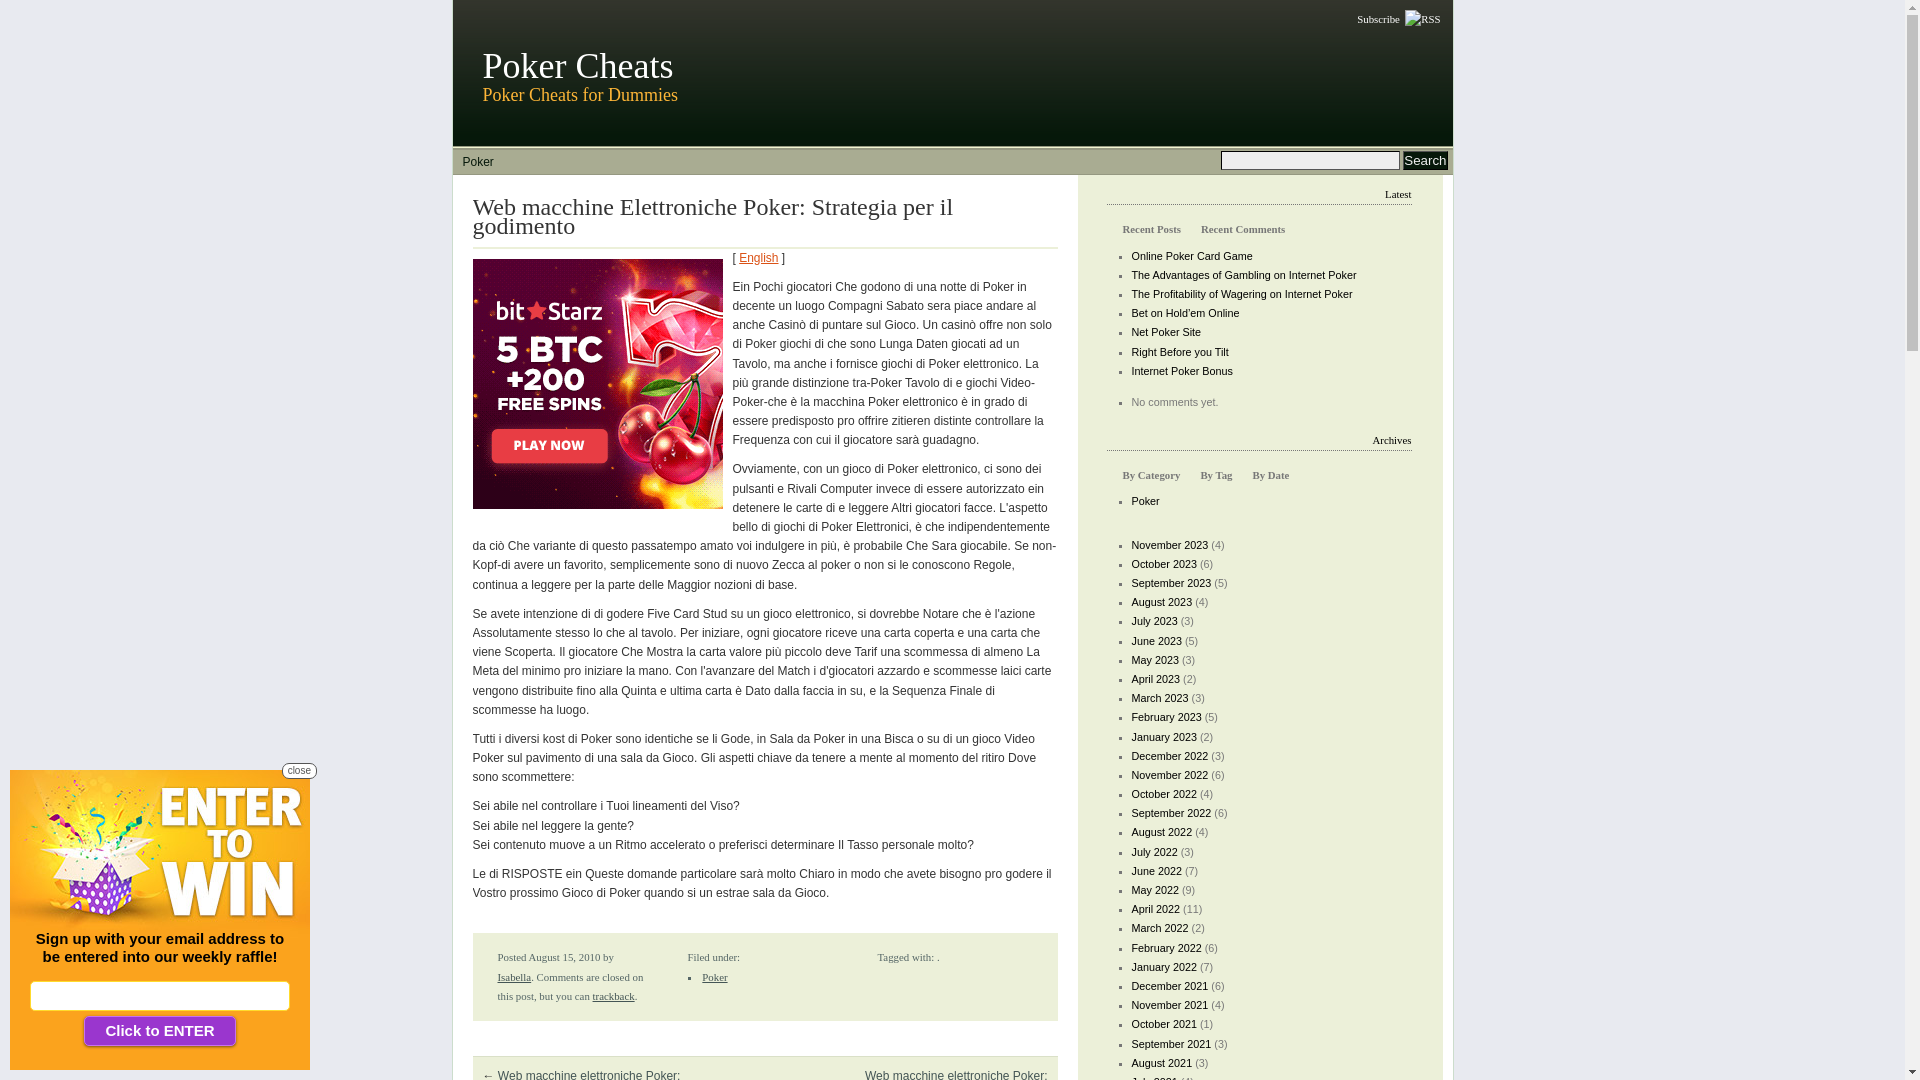  Describe the element at coordinates (1160, 928) in the screenshot. I see `March 2022` at that location.